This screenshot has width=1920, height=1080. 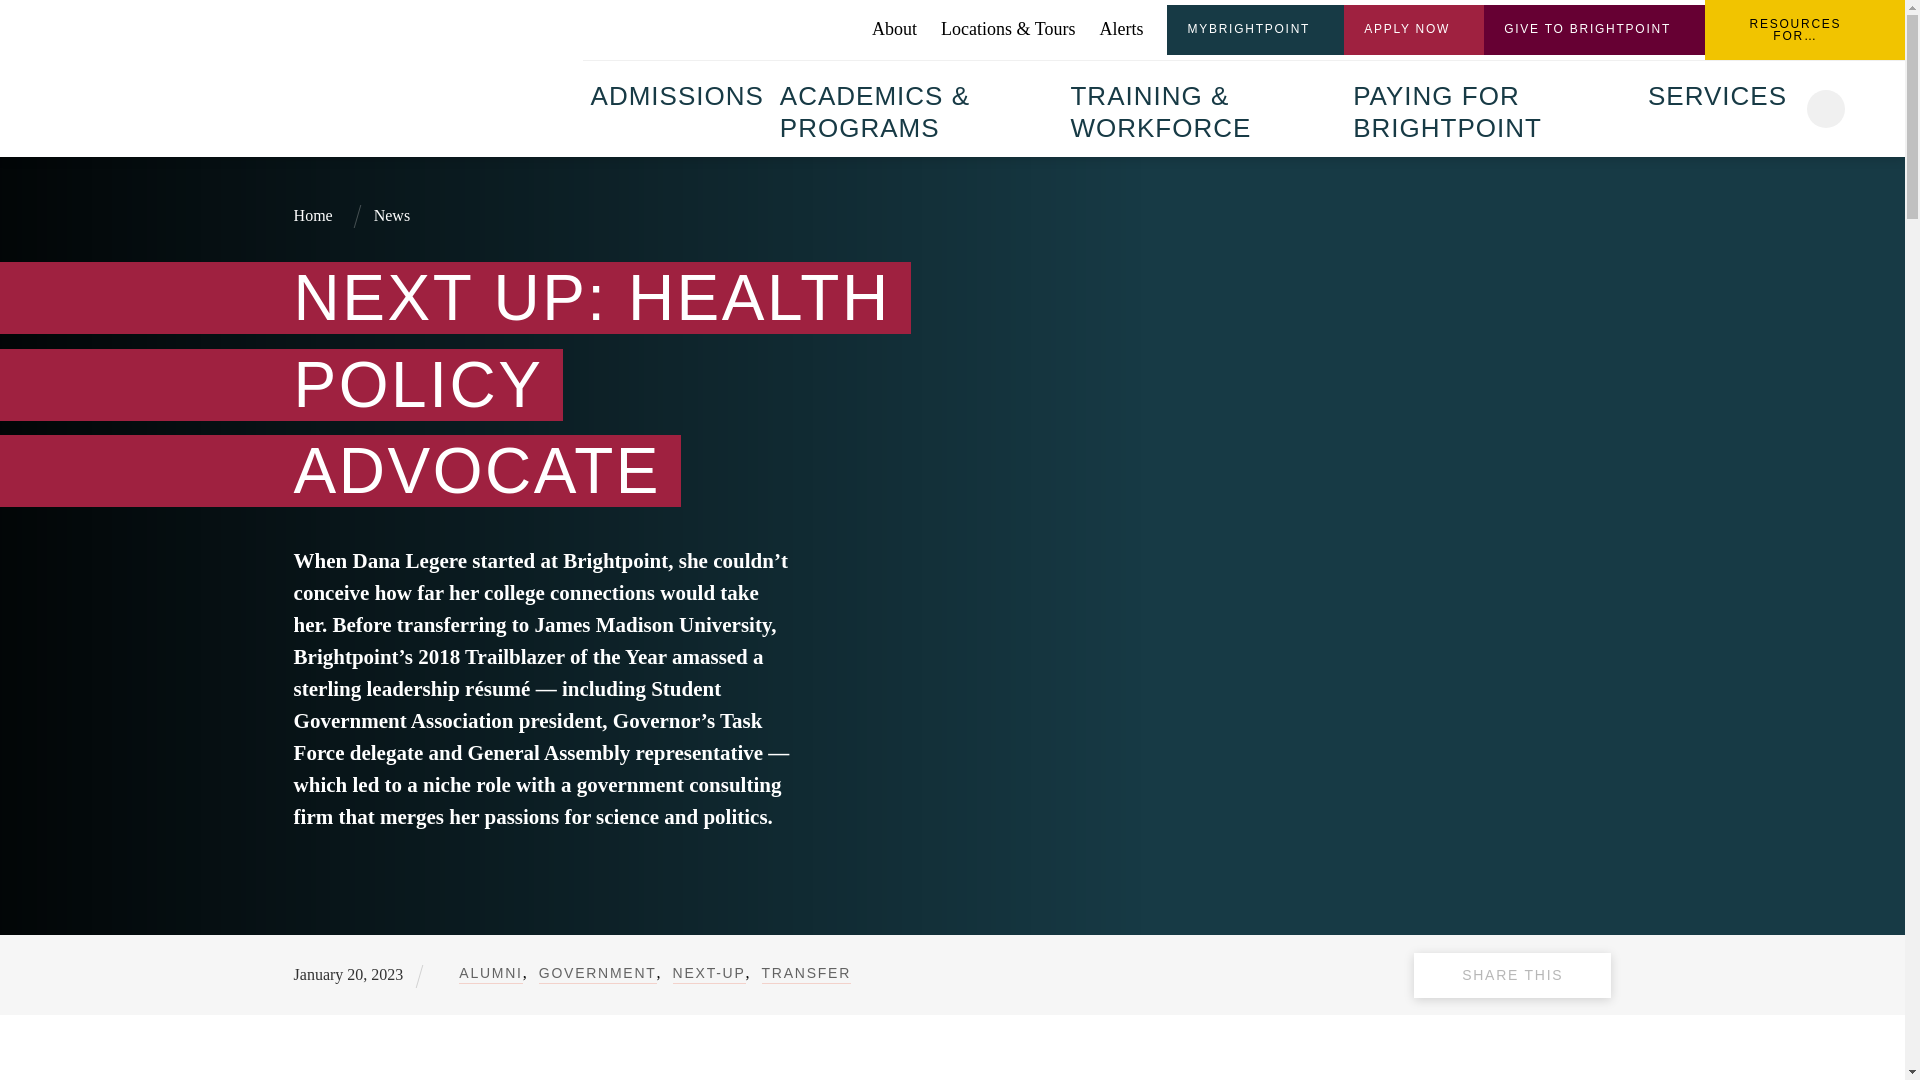 I want to click on Alerts, so click(x=1120, y=29).